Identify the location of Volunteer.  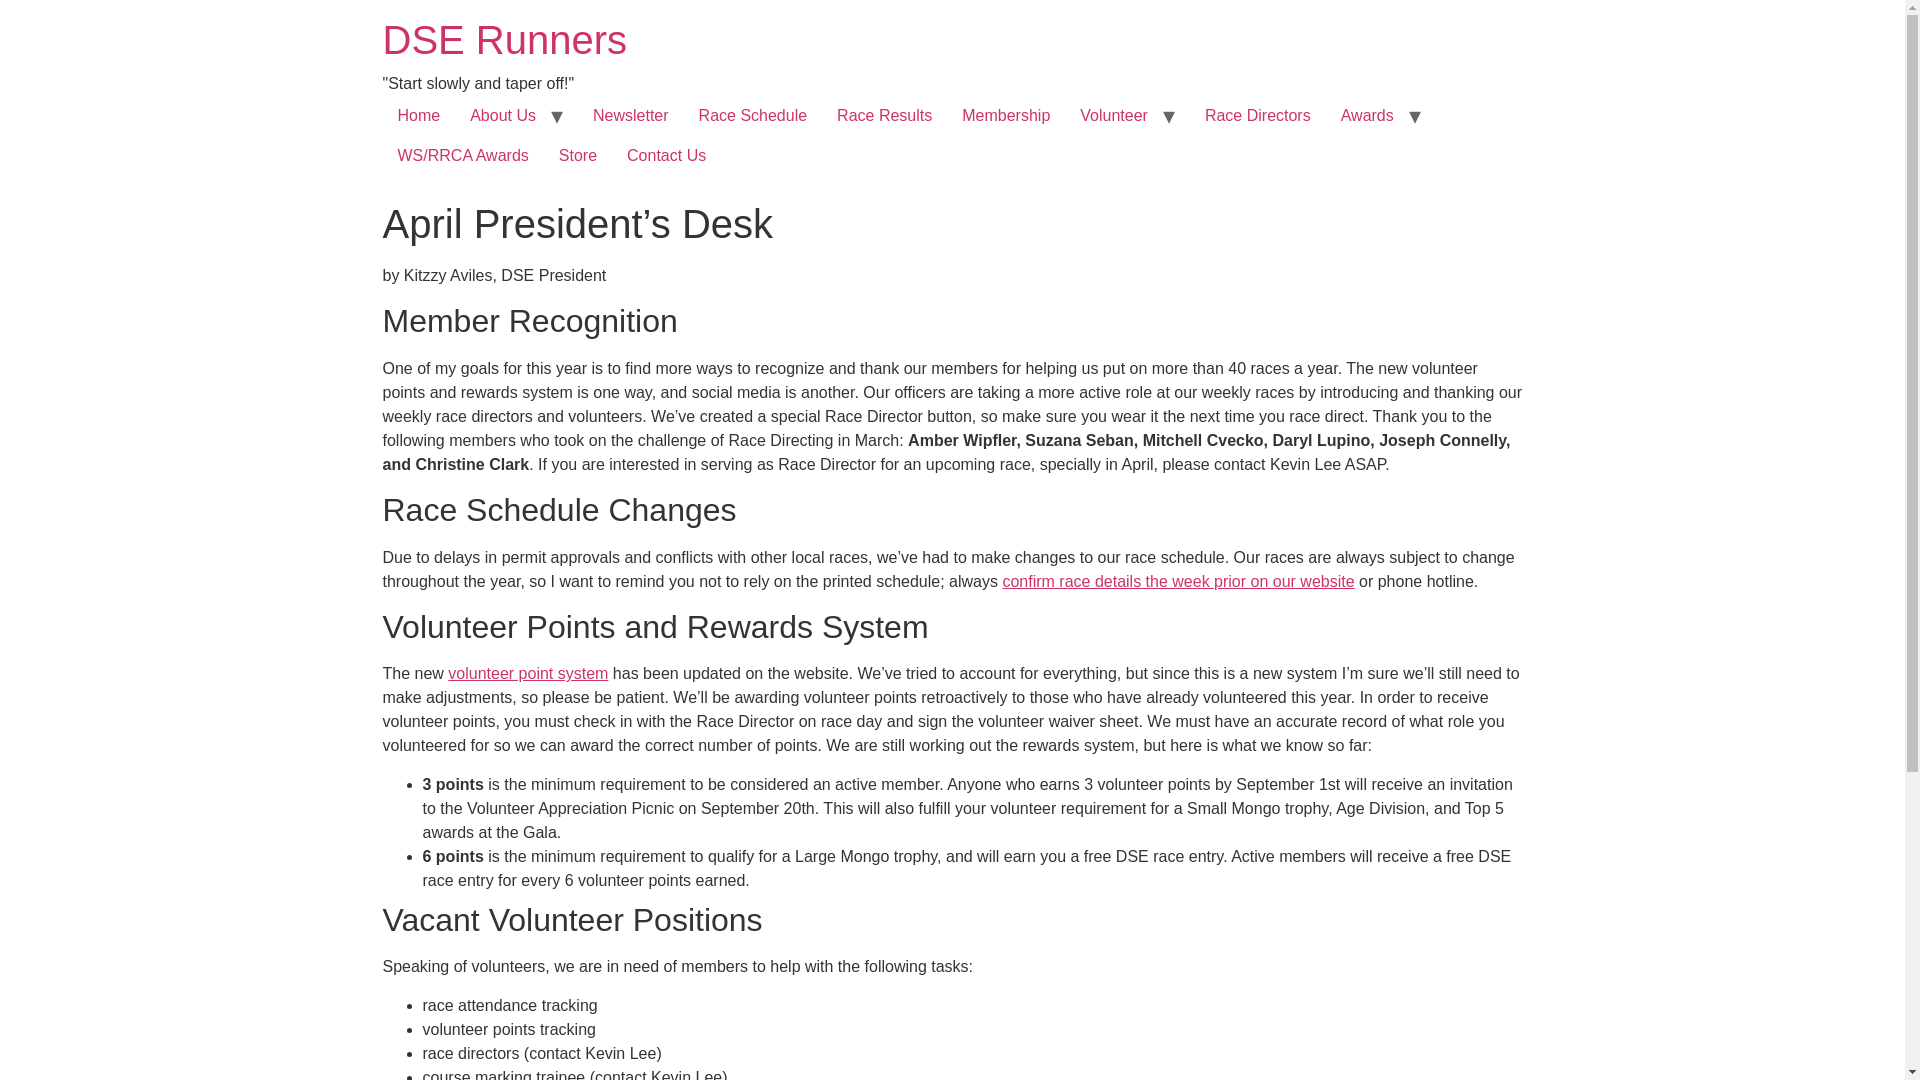
(1114, 116).